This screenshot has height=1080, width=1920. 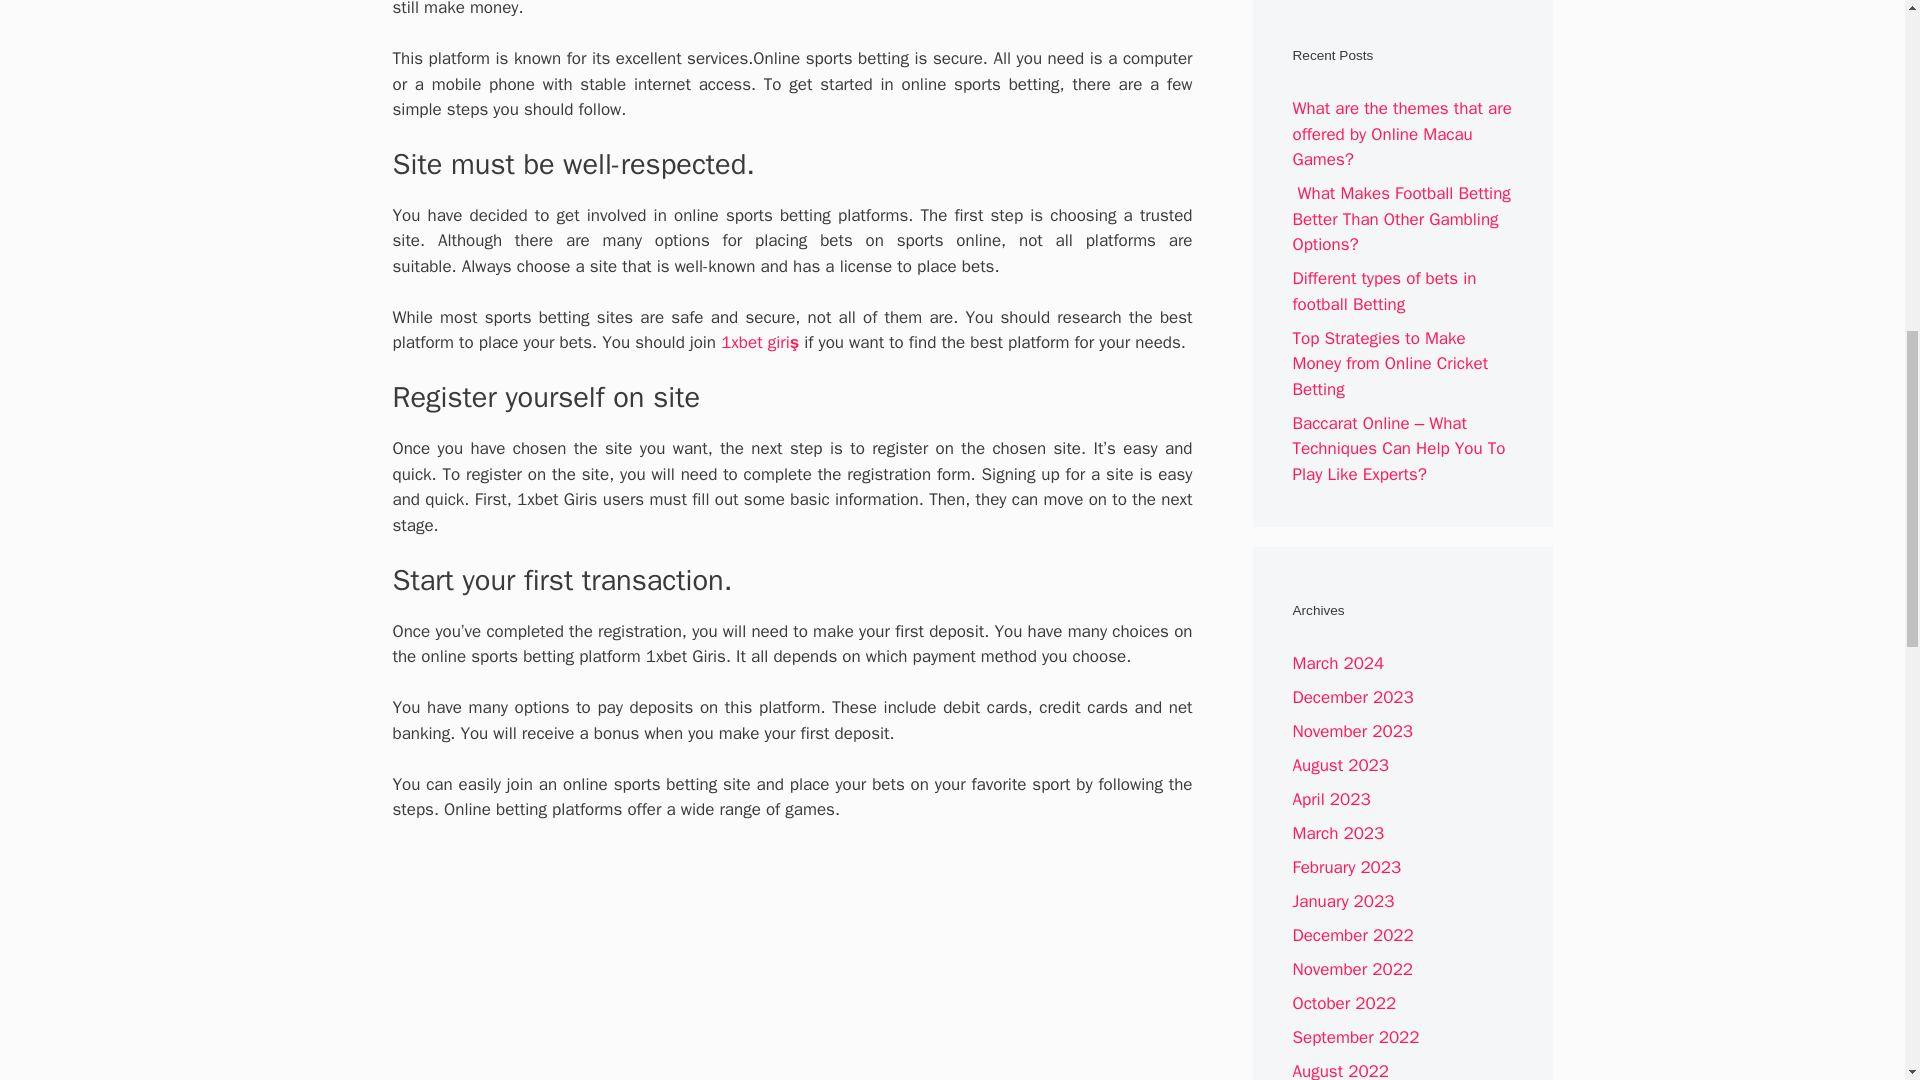 What do you see at coordinates (1352, 731) in the screenshot?
I see `November 2023` at bounding box center [1352, 731].